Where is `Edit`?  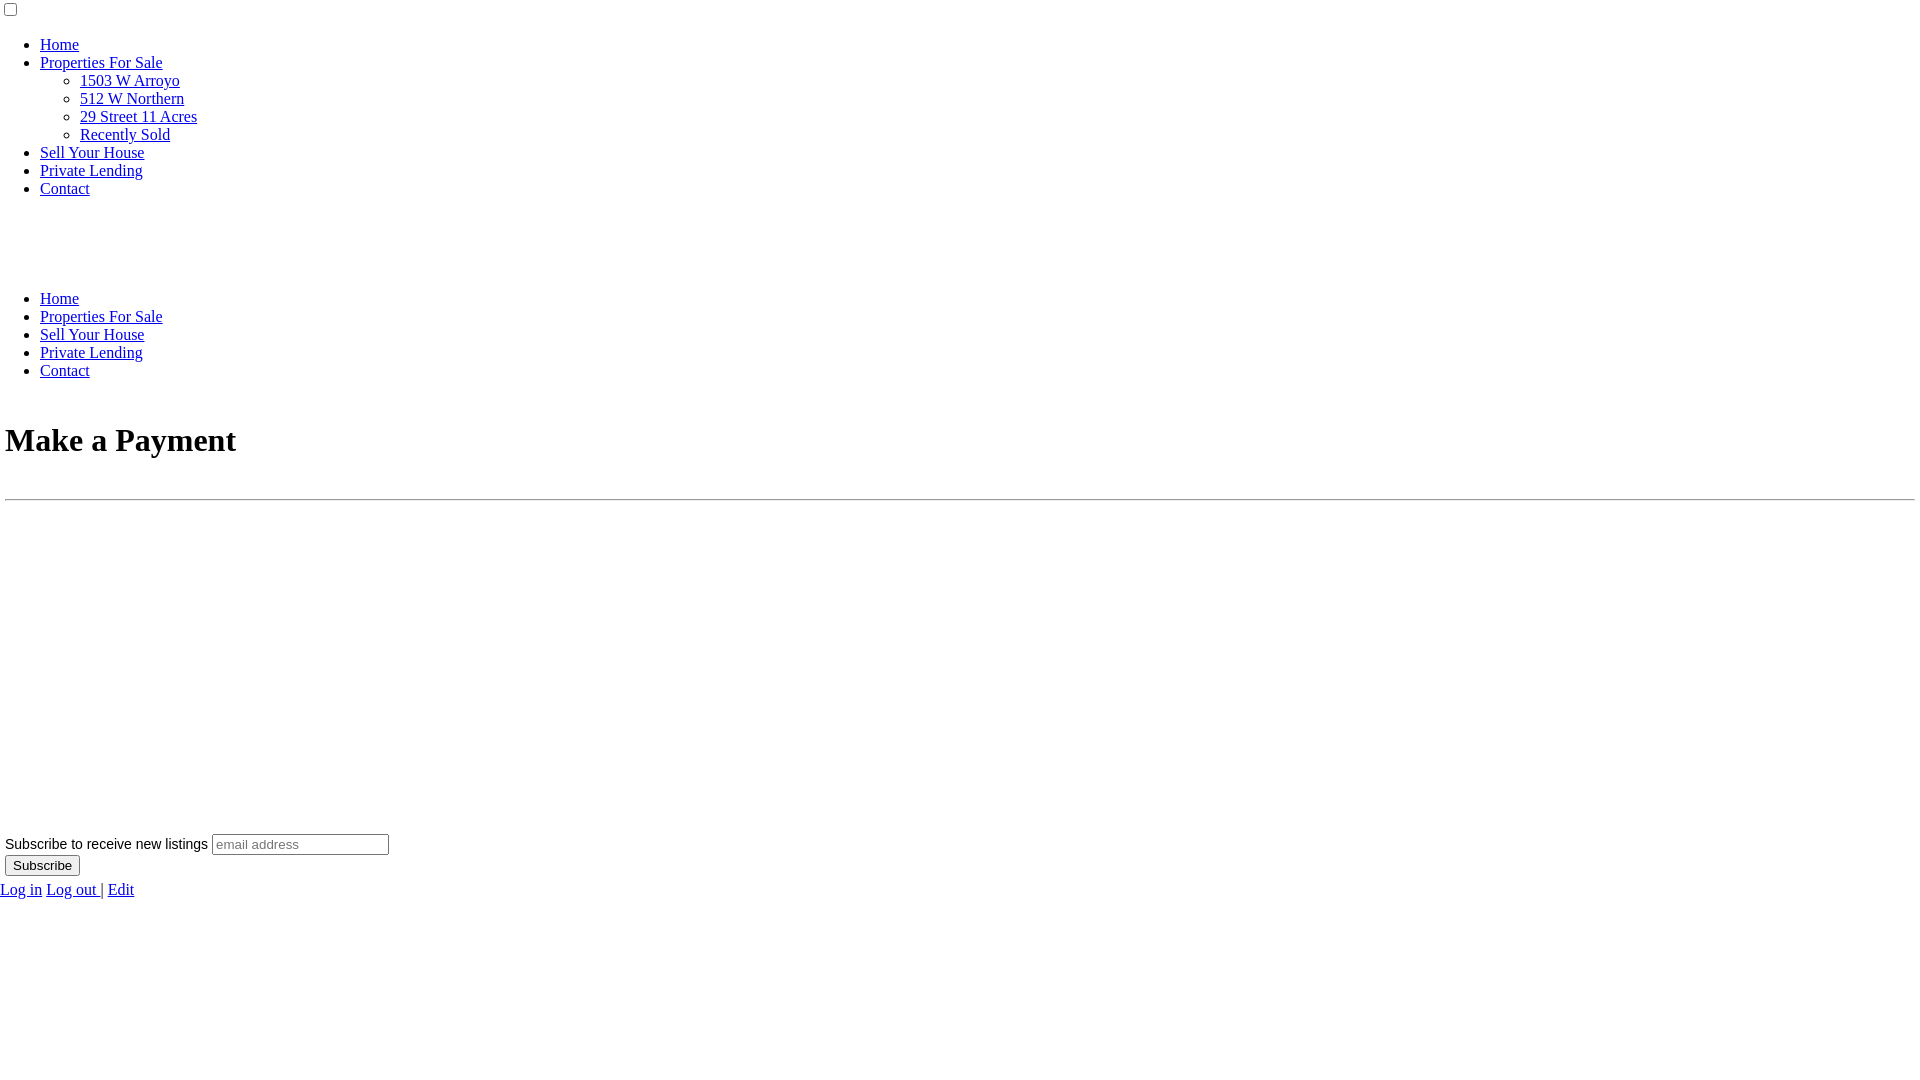 Edit is located at coordinates (122, 890).